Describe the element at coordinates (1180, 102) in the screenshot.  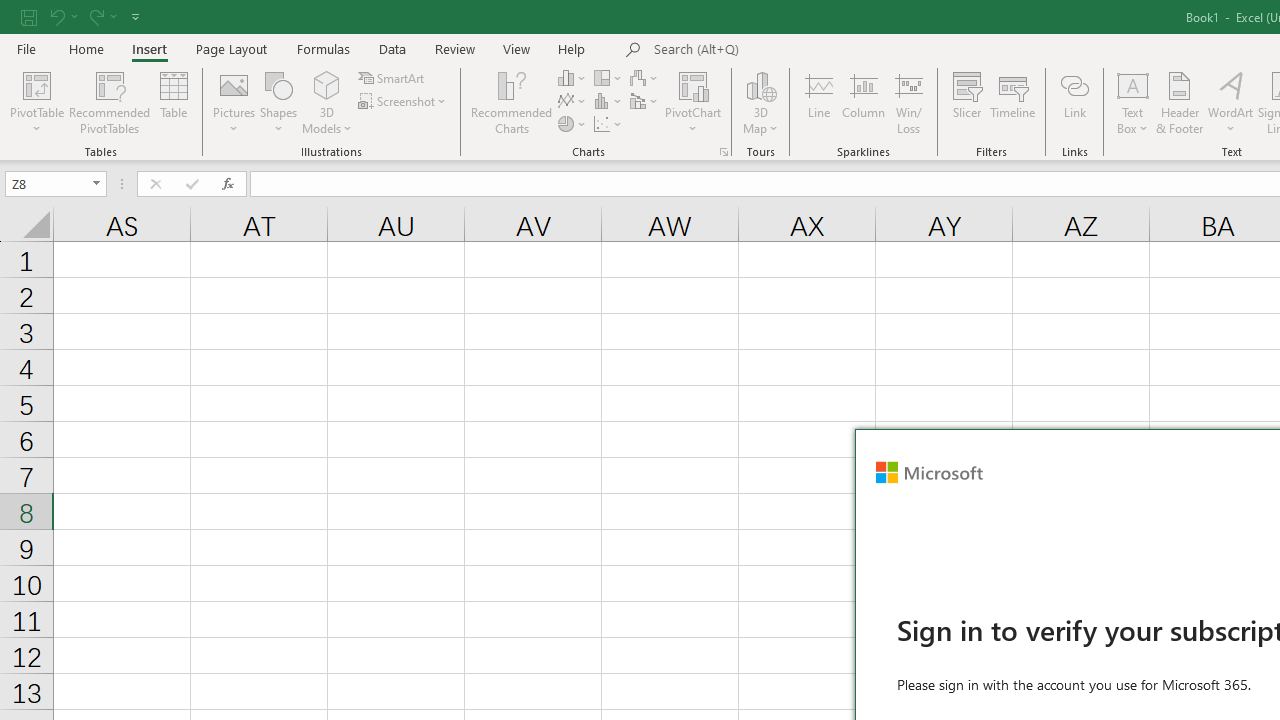
I see `Header & Footer...` at that location.